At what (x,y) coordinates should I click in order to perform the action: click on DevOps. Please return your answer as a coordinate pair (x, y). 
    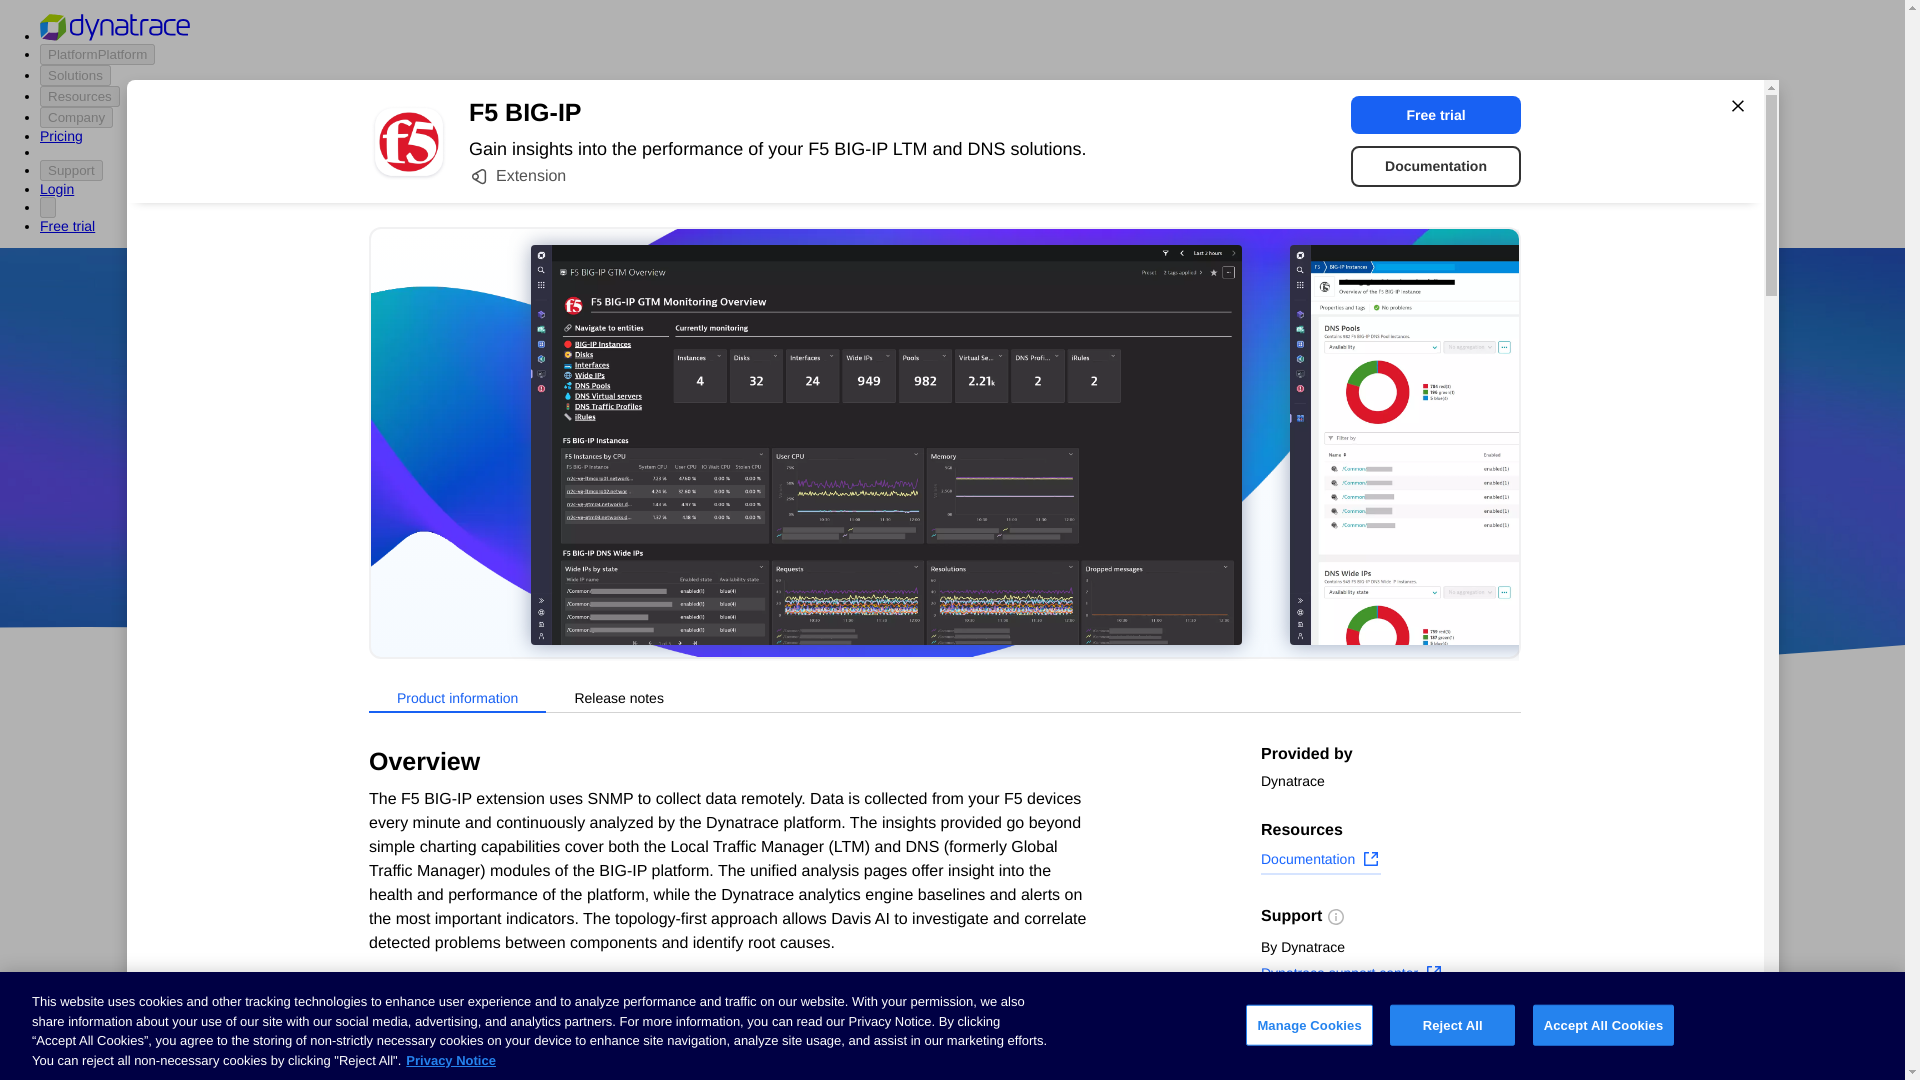
    Looking at the image, I should click on (1093, 552).